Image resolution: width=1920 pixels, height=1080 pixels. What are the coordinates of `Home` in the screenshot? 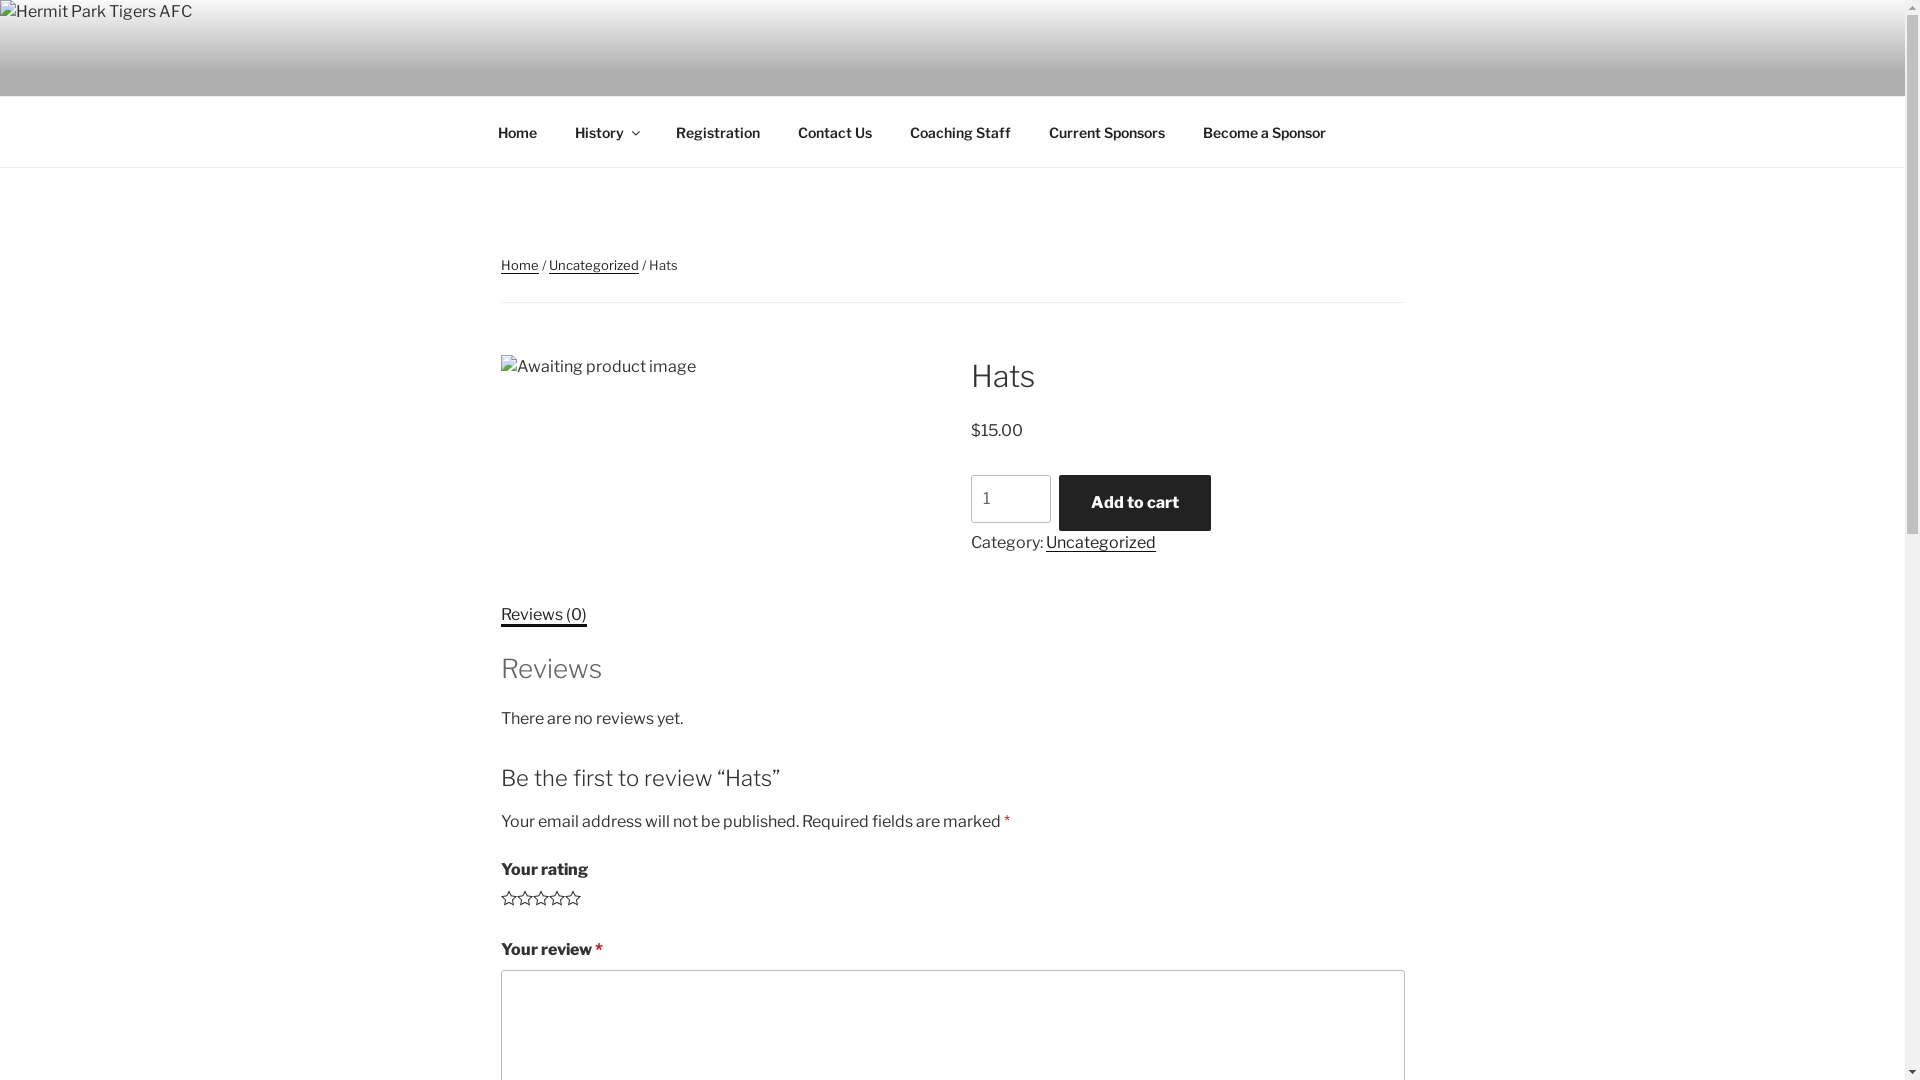 It's located at (517, 132).